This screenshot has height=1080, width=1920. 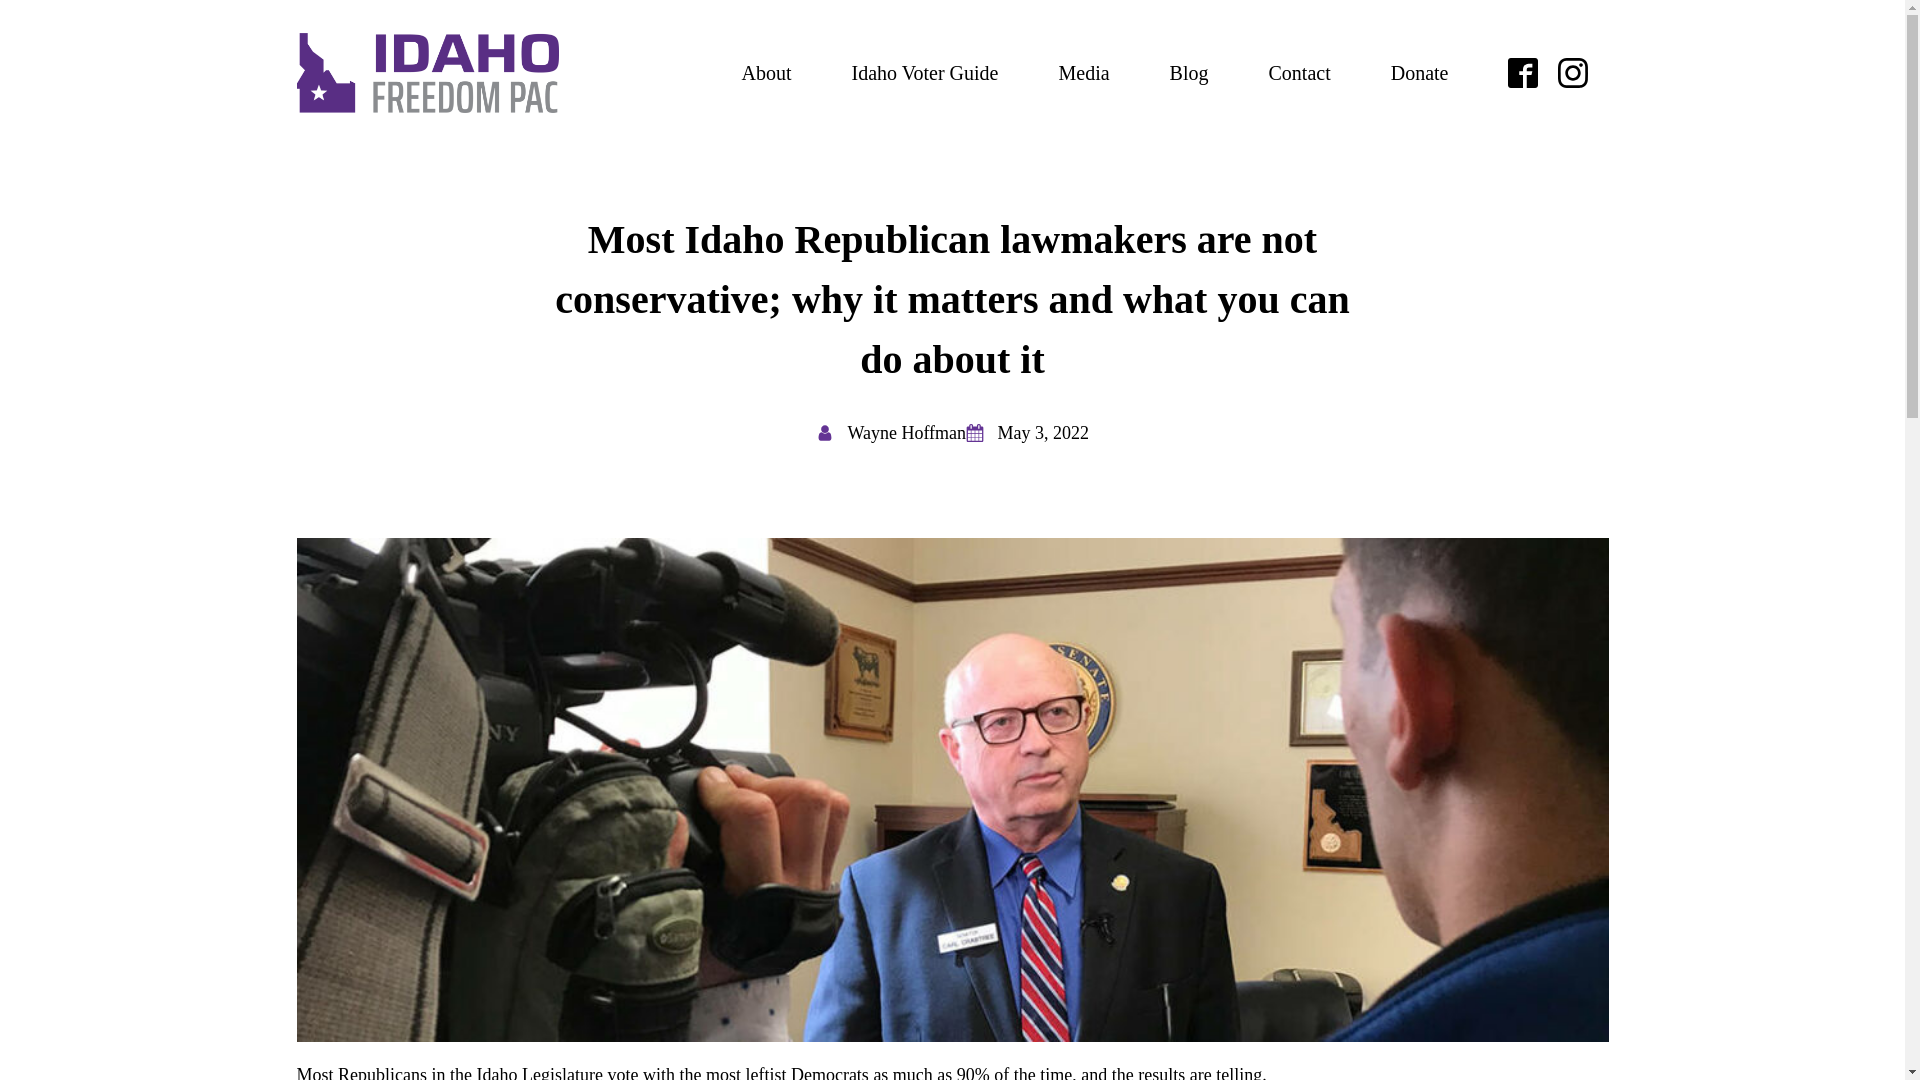 I want to click on Contact, so click(x=1298, y=72).